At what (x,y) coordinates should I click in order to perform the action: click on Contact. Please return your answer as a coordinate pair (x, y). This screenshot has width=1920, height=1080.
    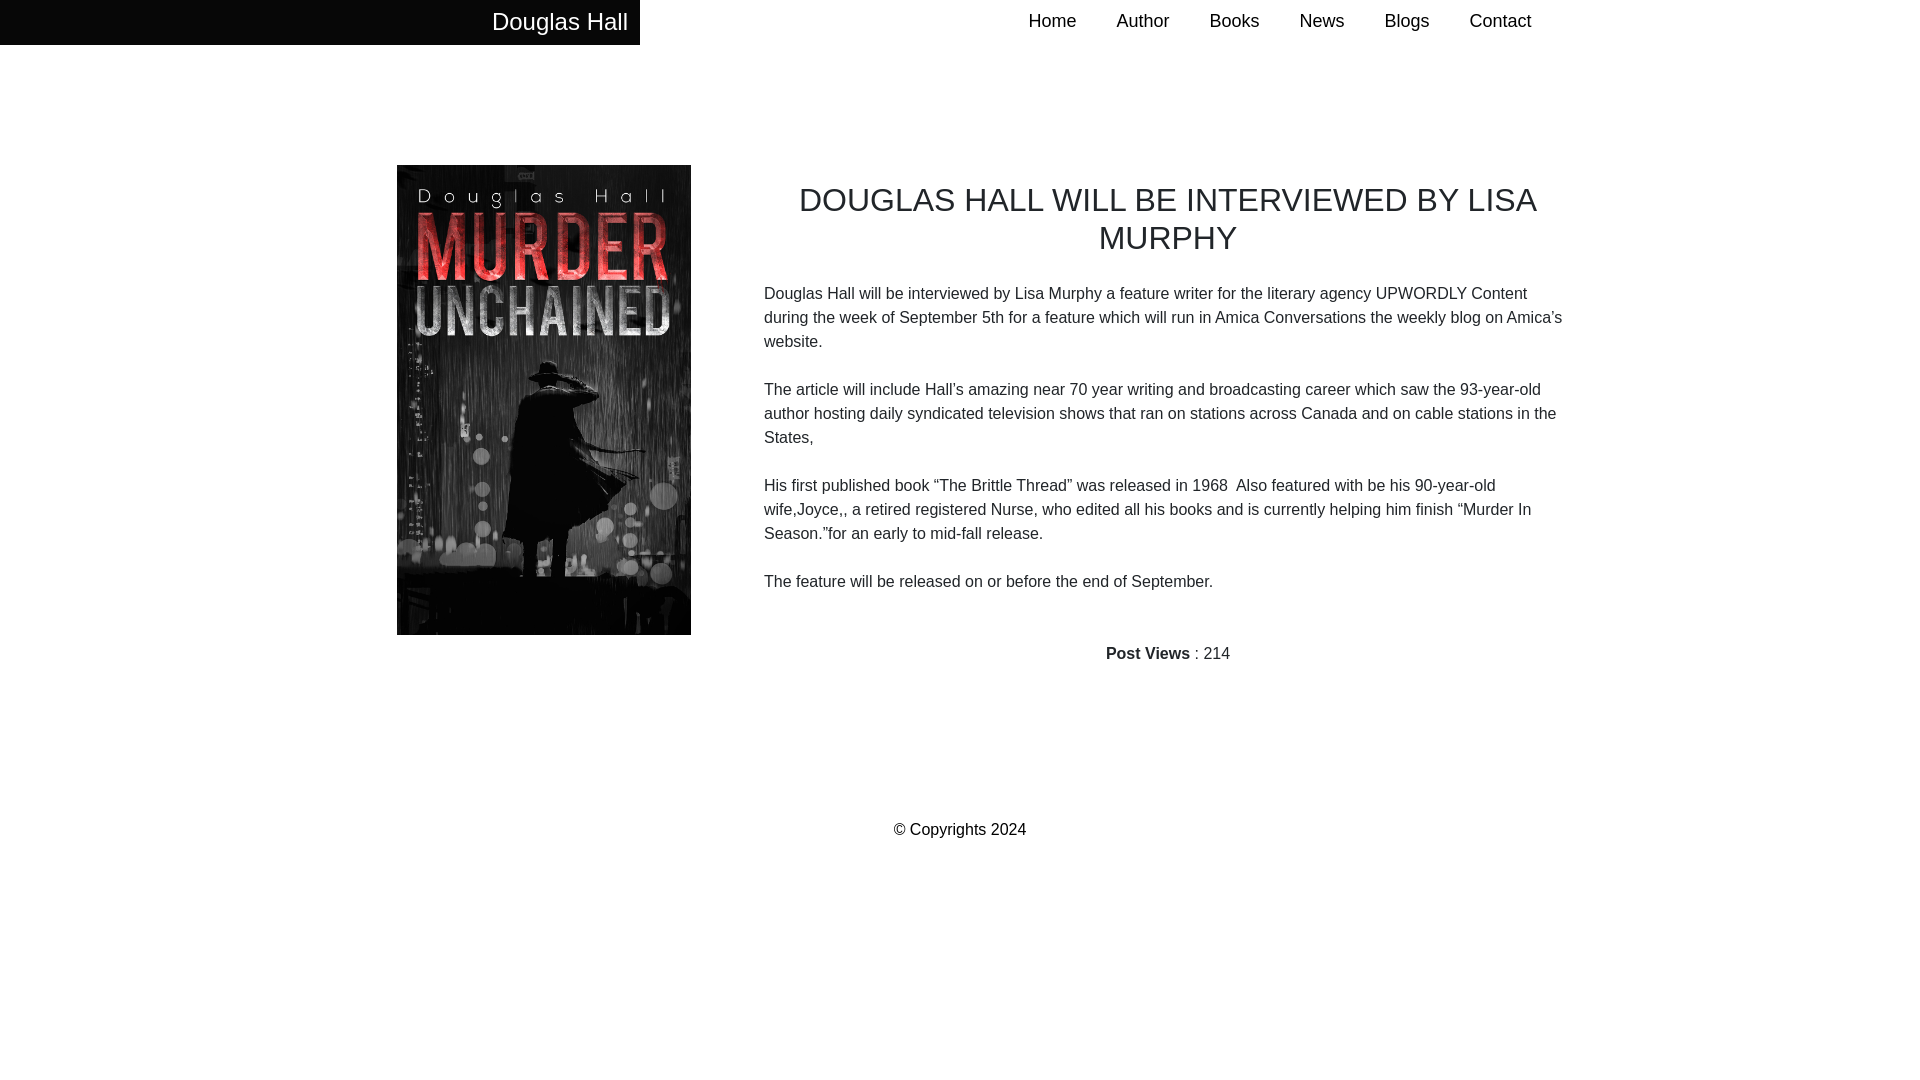
    Looking at the image, I should click on (1500, 20).